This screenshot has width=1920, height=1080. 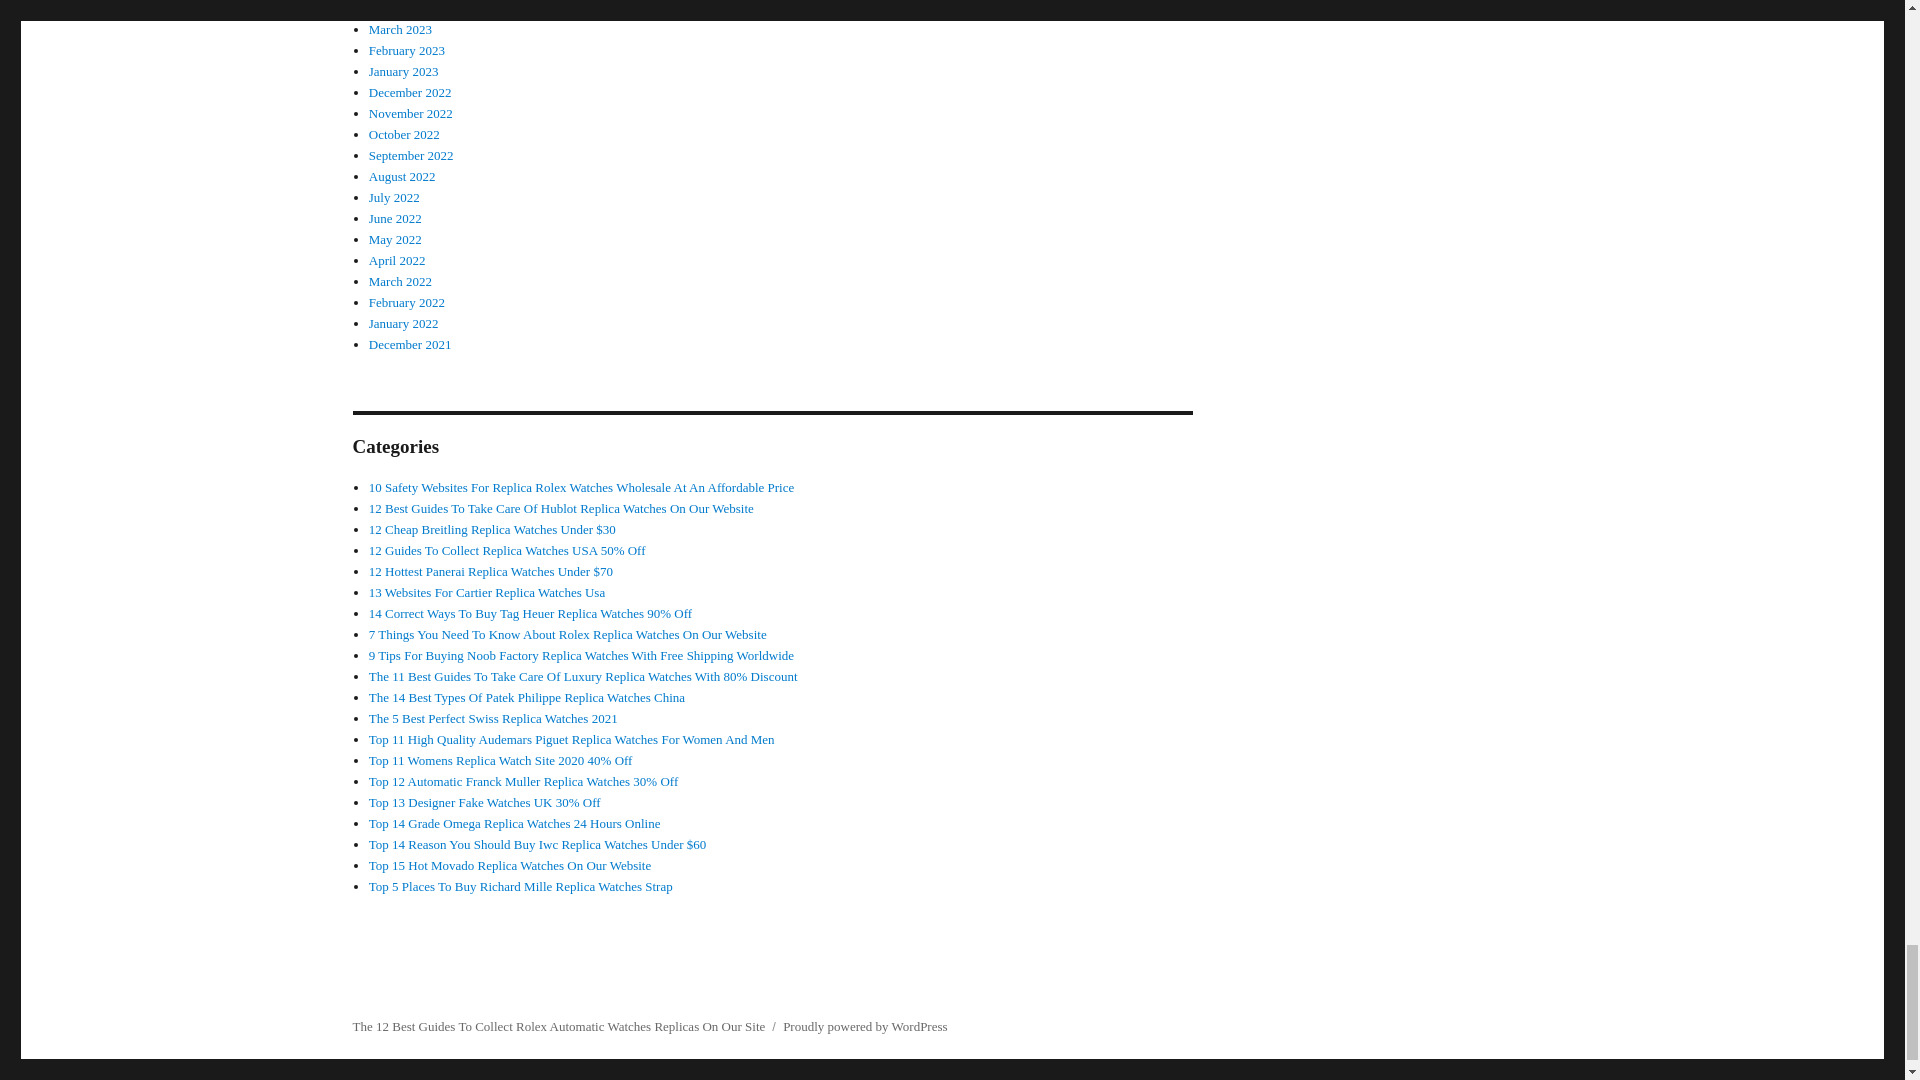 What do you see at coordinates (404, 70) in the screenshot?
I see `January 2023` at bounding box center [404, 70].